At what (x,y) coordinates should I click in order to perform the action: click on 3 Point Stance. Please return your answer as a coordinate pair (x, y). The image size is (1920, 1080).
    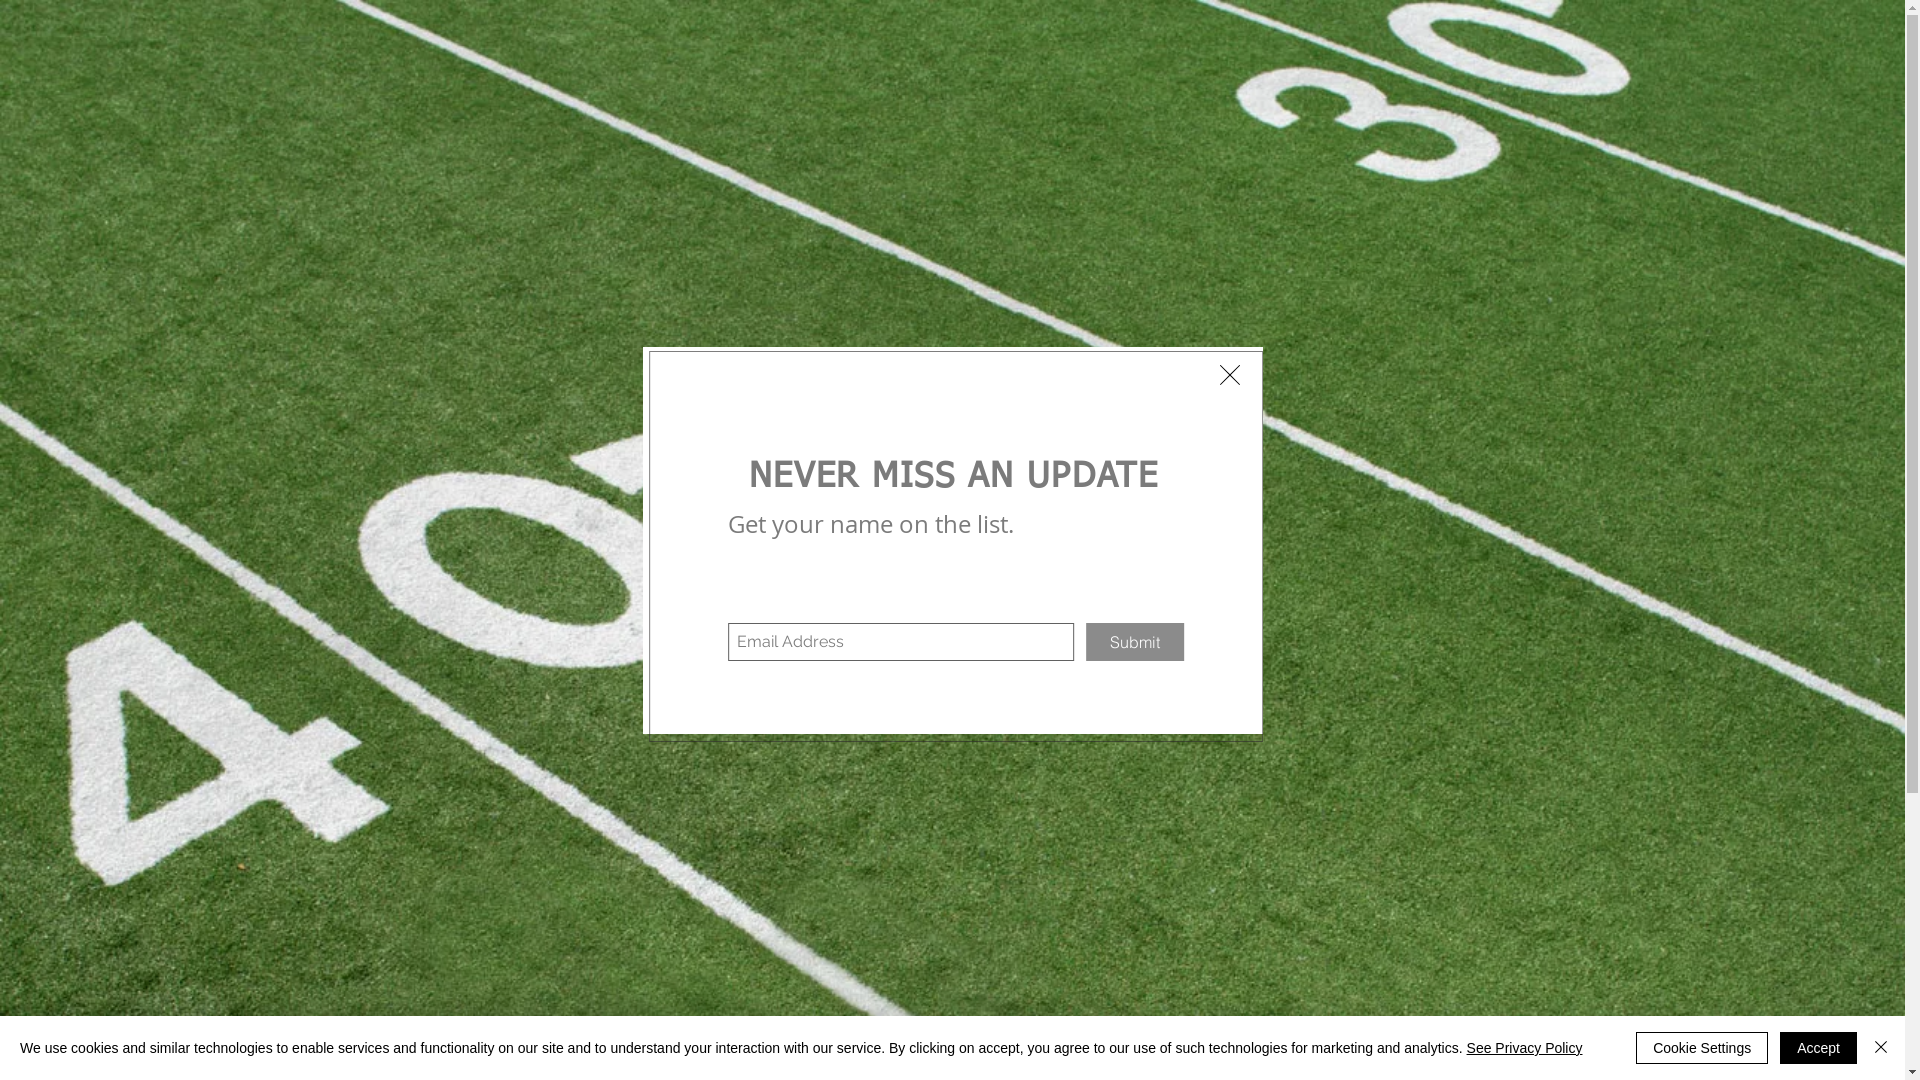
    Looking at the image, I should click on (997, 52).